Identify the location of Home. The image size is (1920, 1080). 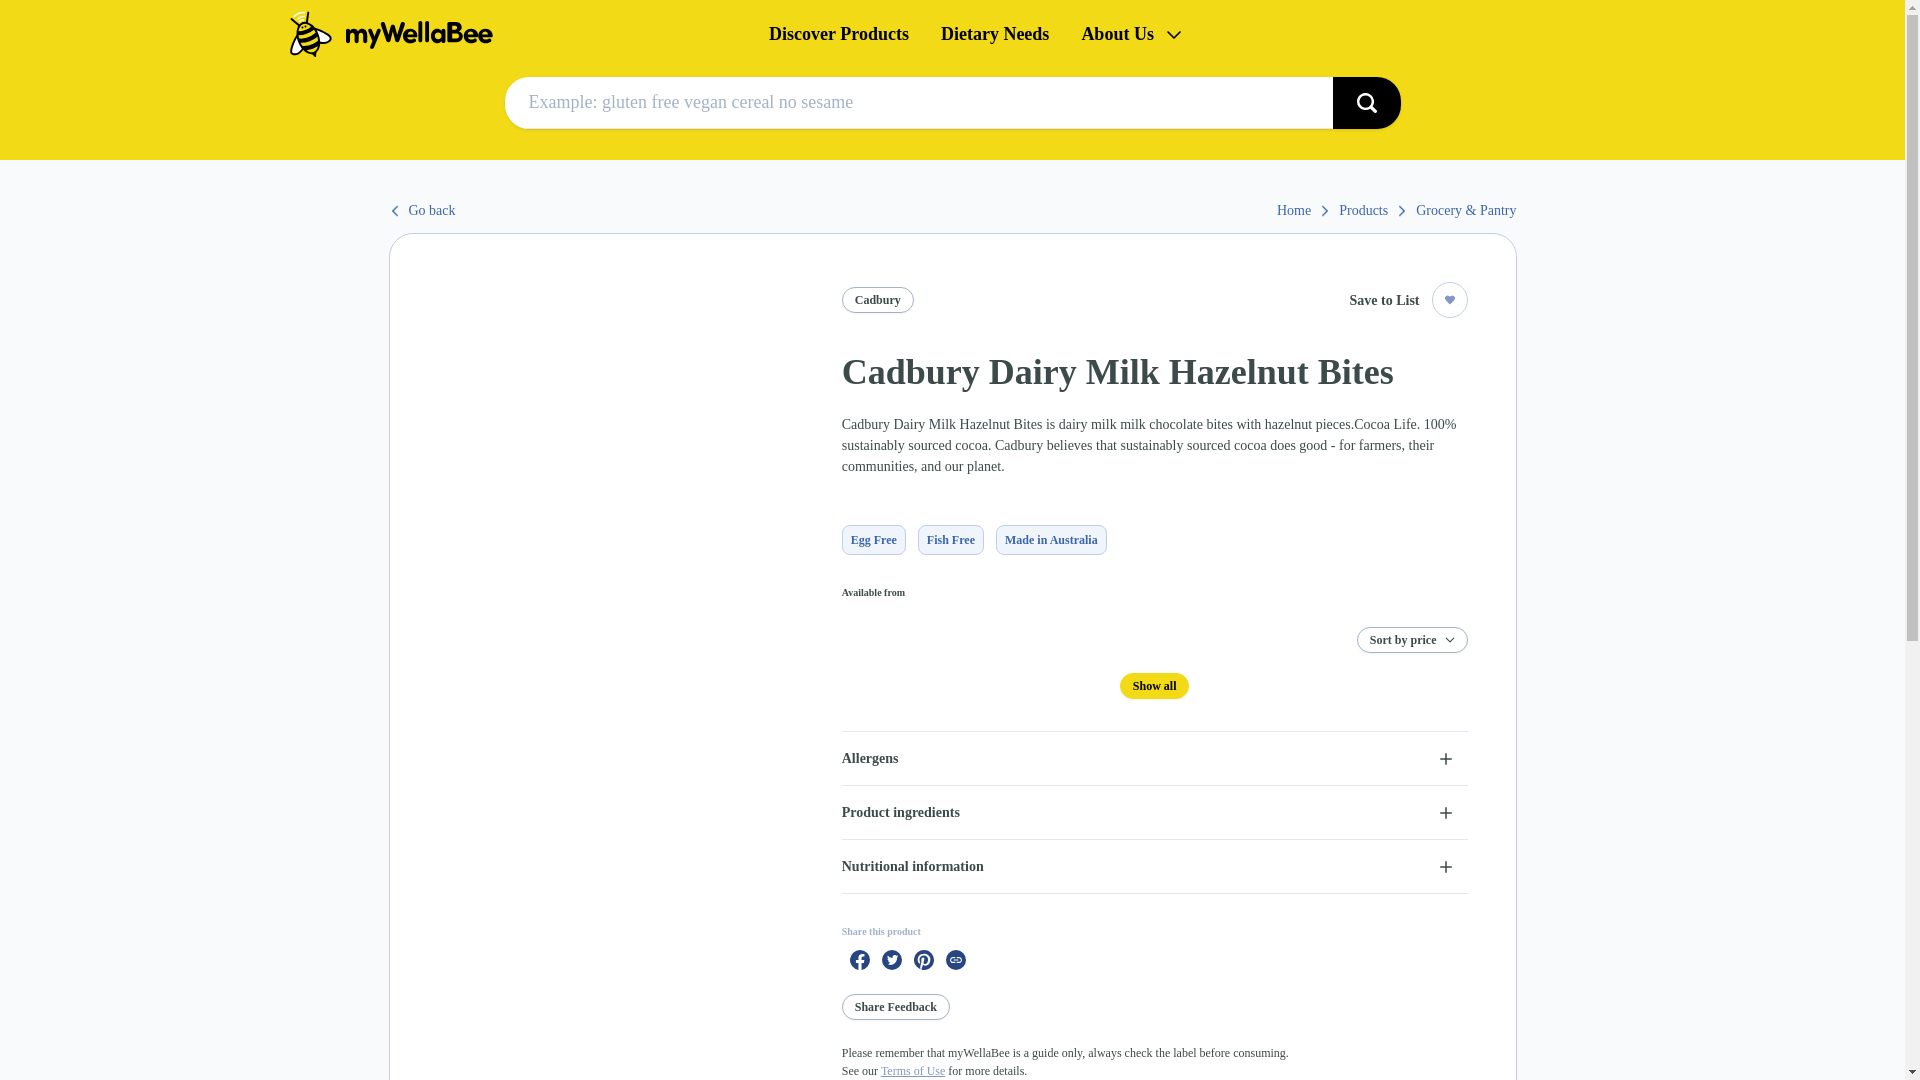
(517, 34).